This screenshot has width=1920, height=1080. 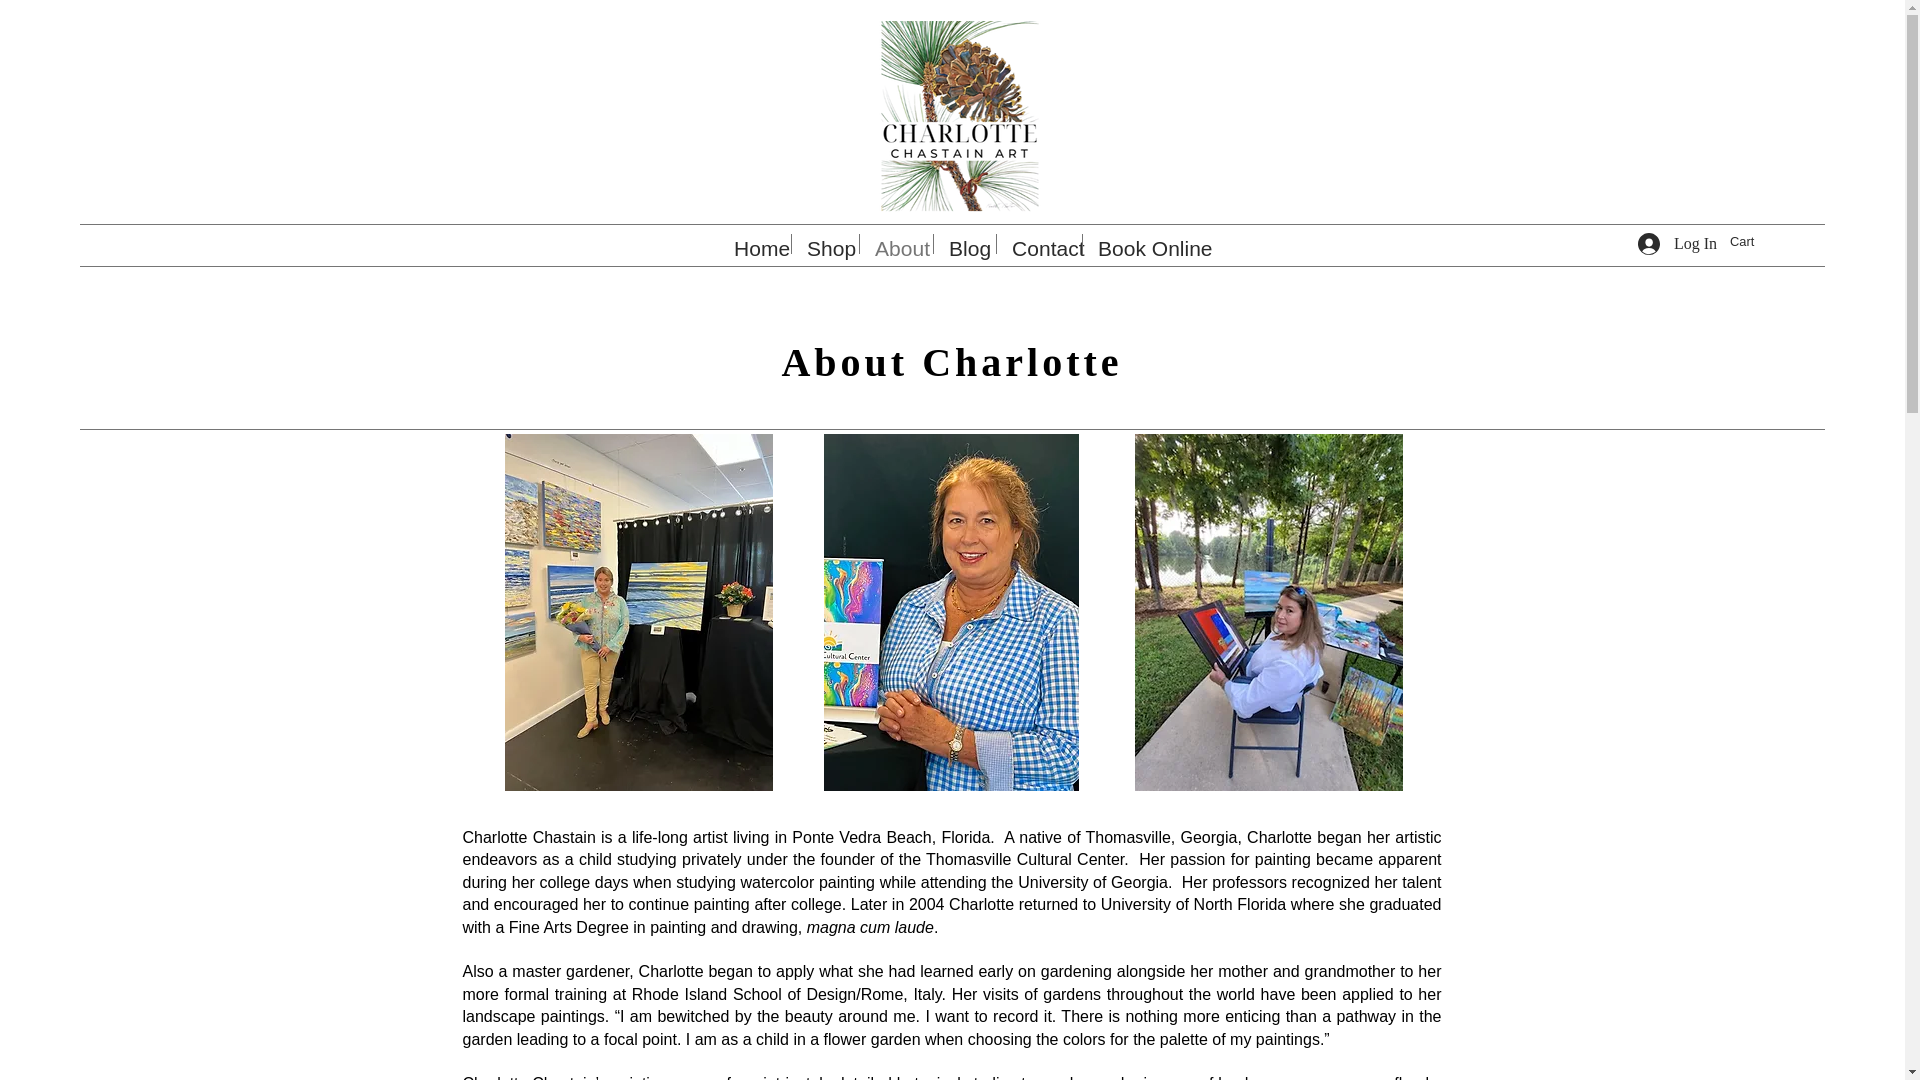 What do you see at coordinates (1039, 244) in the screenshot?
I see `Contact` at bounding box center [1039, 244].